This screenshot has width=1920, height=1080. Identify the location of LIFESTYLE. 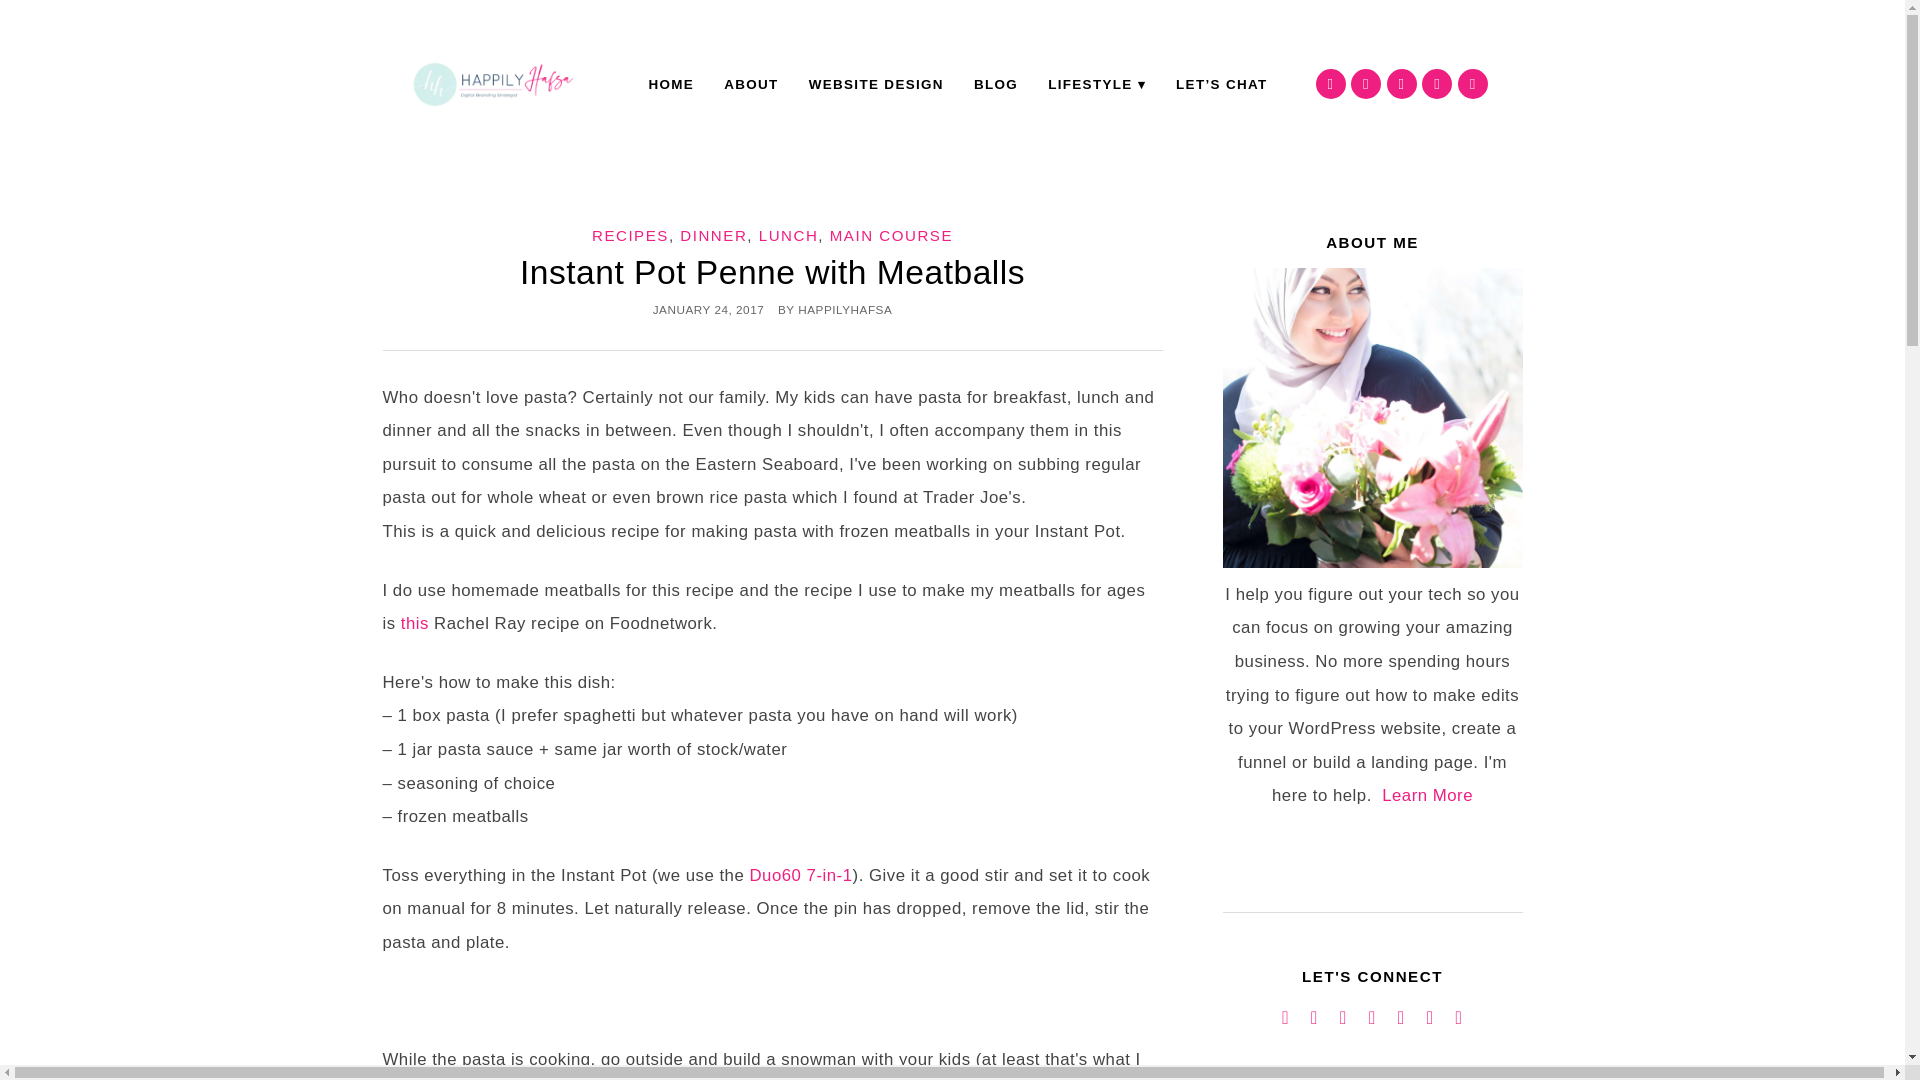
(1096, 84).